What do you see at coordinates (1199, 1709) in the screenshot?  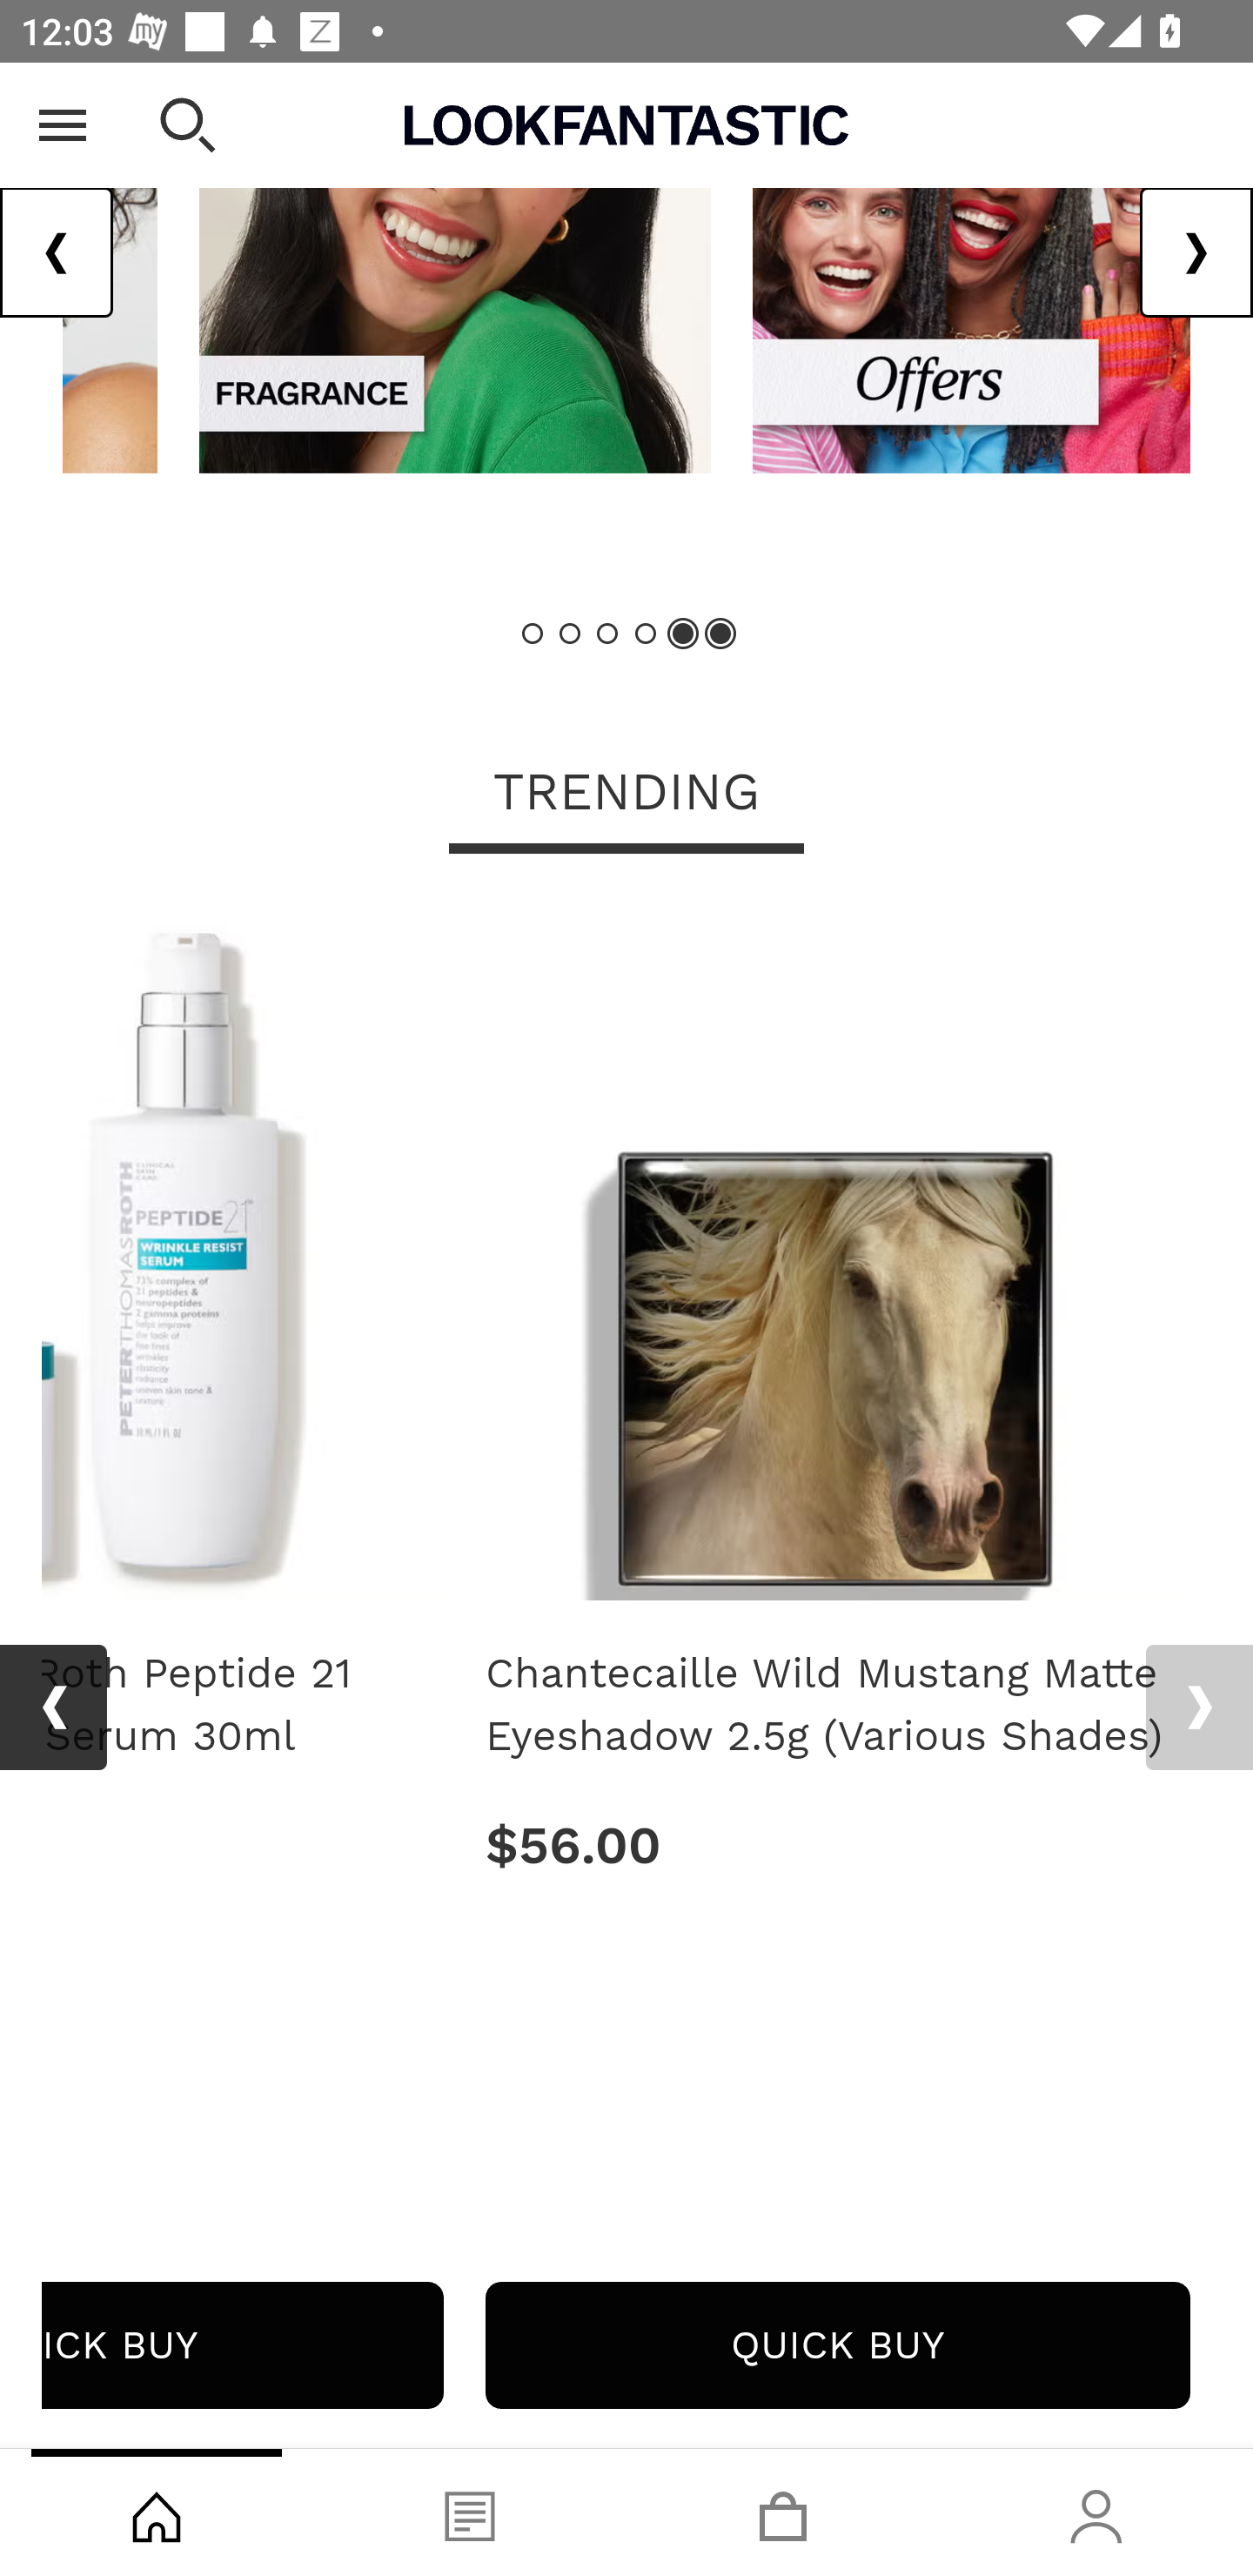 I see `Next` at bounding box center [1199, 1709].